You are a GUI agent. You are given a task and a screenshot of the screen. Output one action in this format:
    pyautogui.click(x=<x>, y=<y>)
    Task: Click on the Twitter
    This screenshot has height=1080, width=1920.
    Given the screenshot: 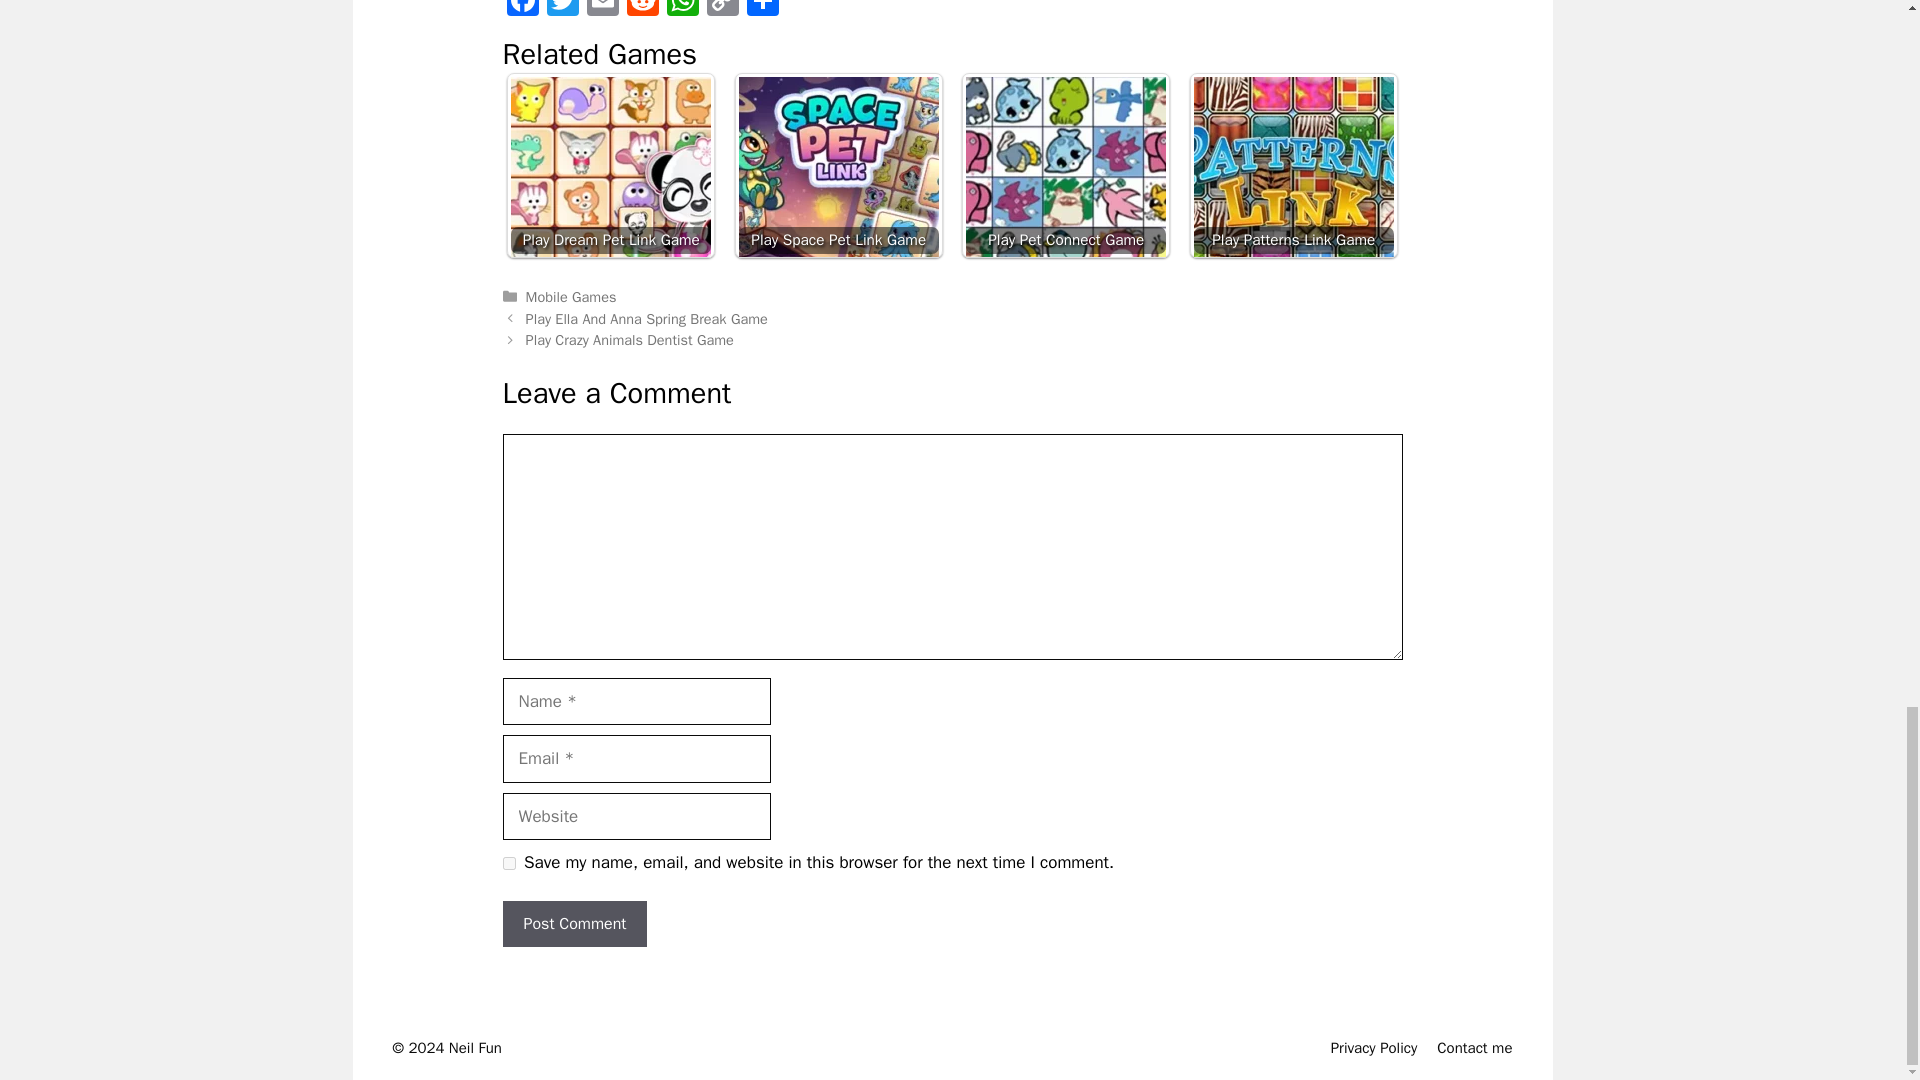 What is the action you would take?
    pyautogui.click(x=561, y=10)
    